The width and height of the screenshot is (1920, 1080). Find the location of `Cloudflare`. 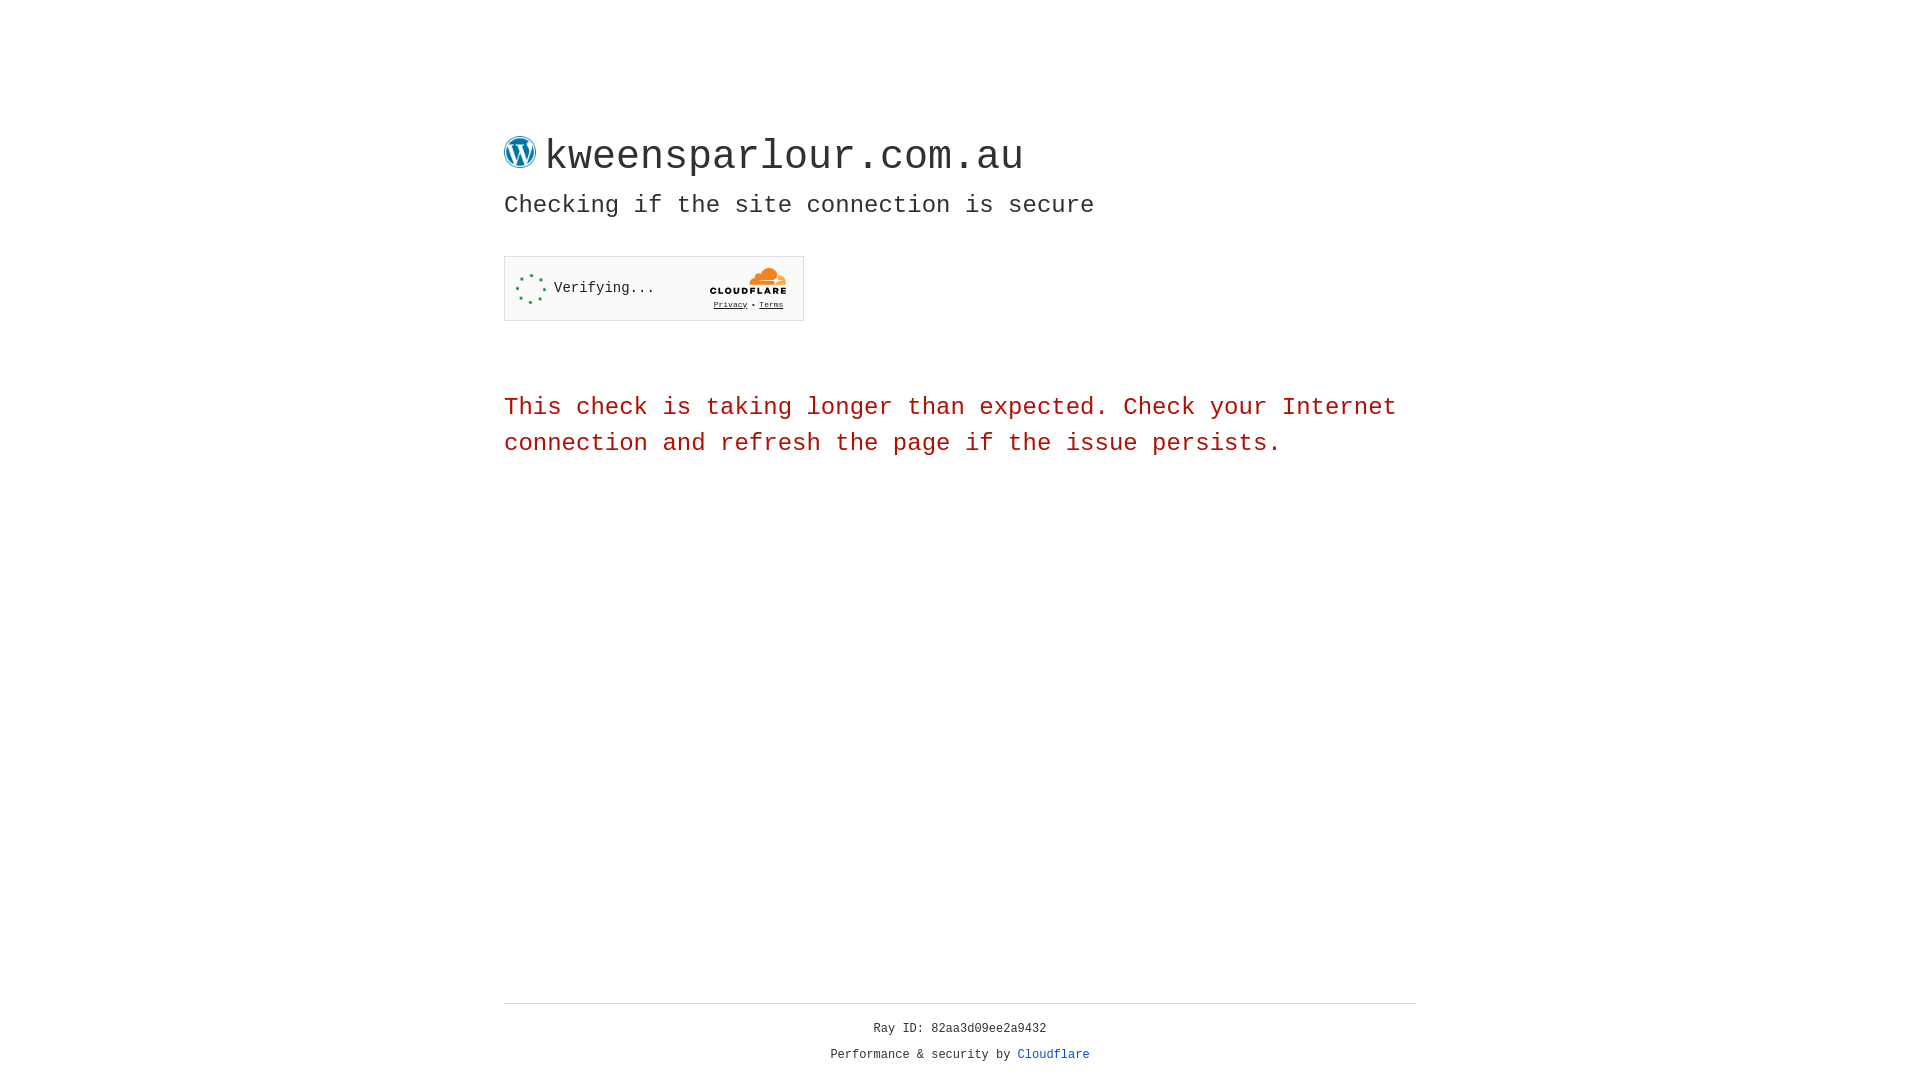

Cloudflare is located at coordinates (1054, 1055).